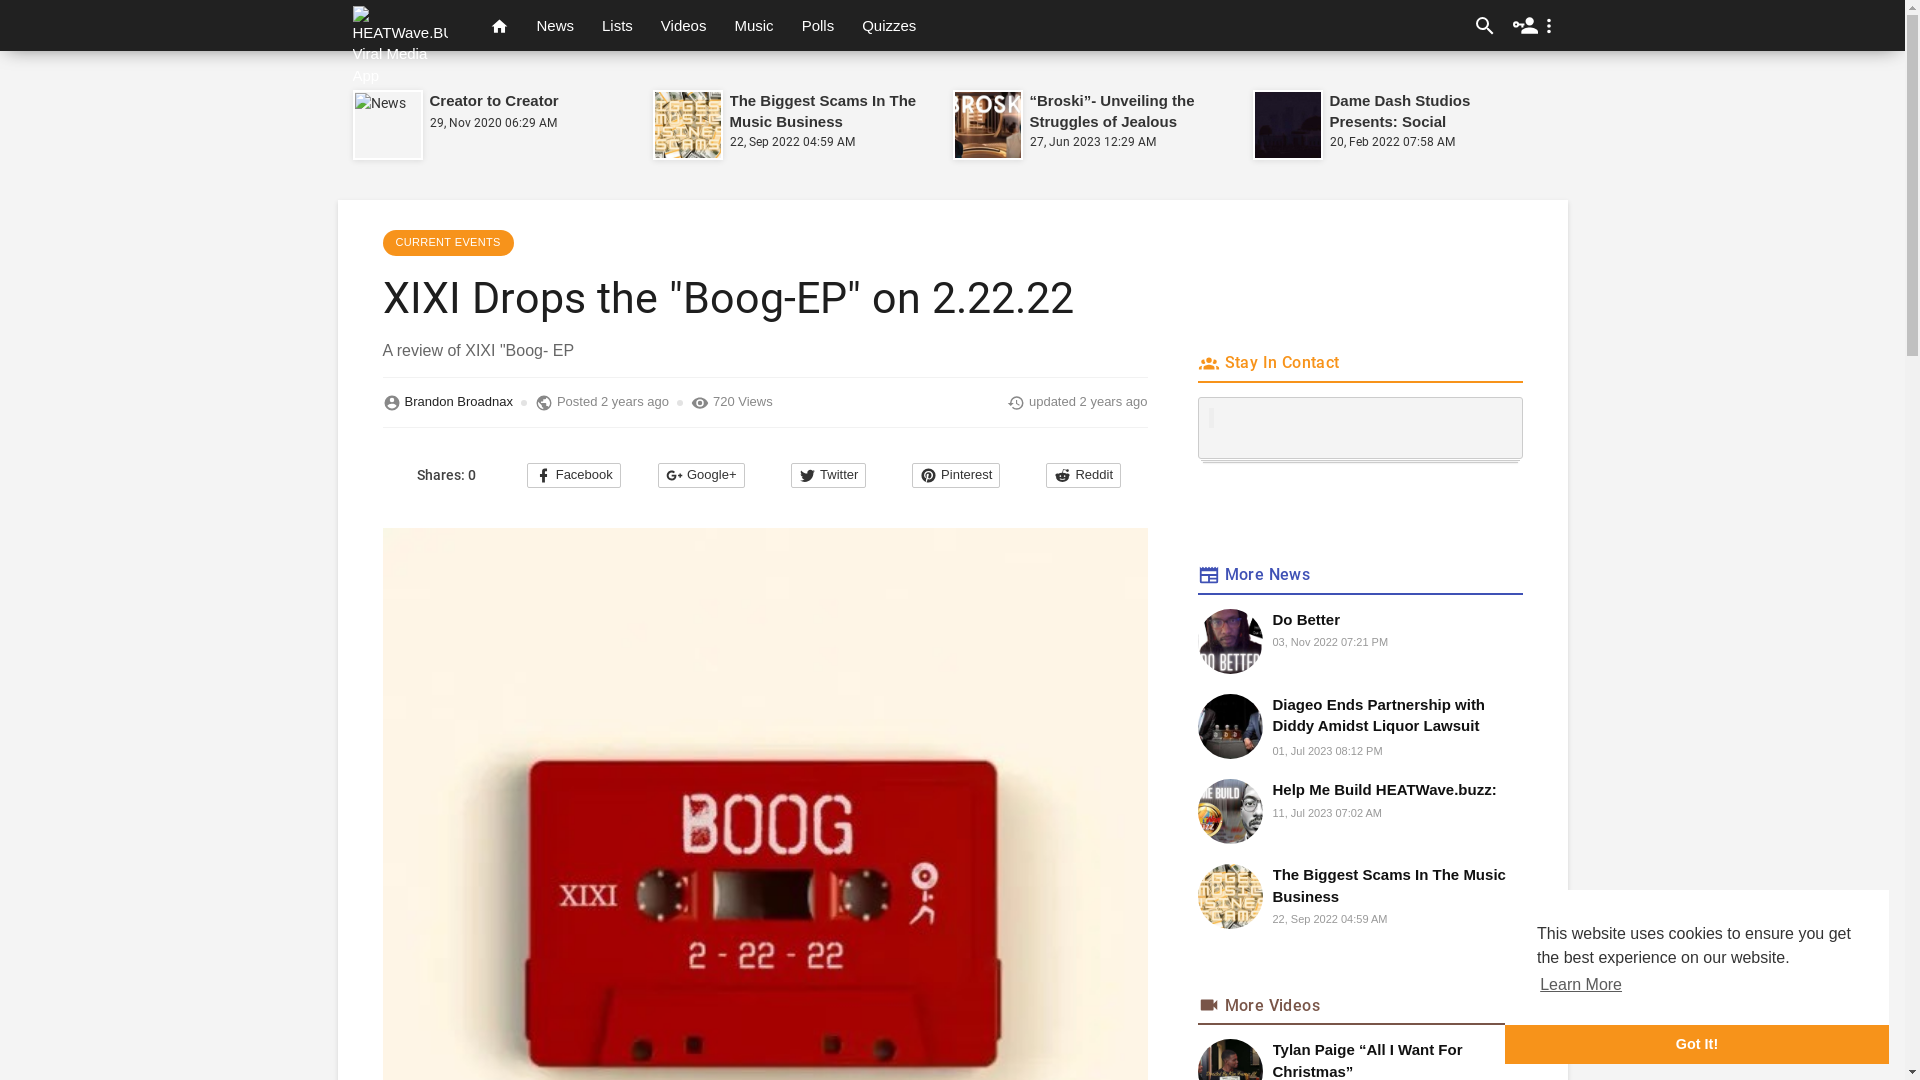  What do you see at coordinates (824, 111) in the screenshot?
I see `The Biggest Scams In The Music Business` at bounding box center [824, 111].